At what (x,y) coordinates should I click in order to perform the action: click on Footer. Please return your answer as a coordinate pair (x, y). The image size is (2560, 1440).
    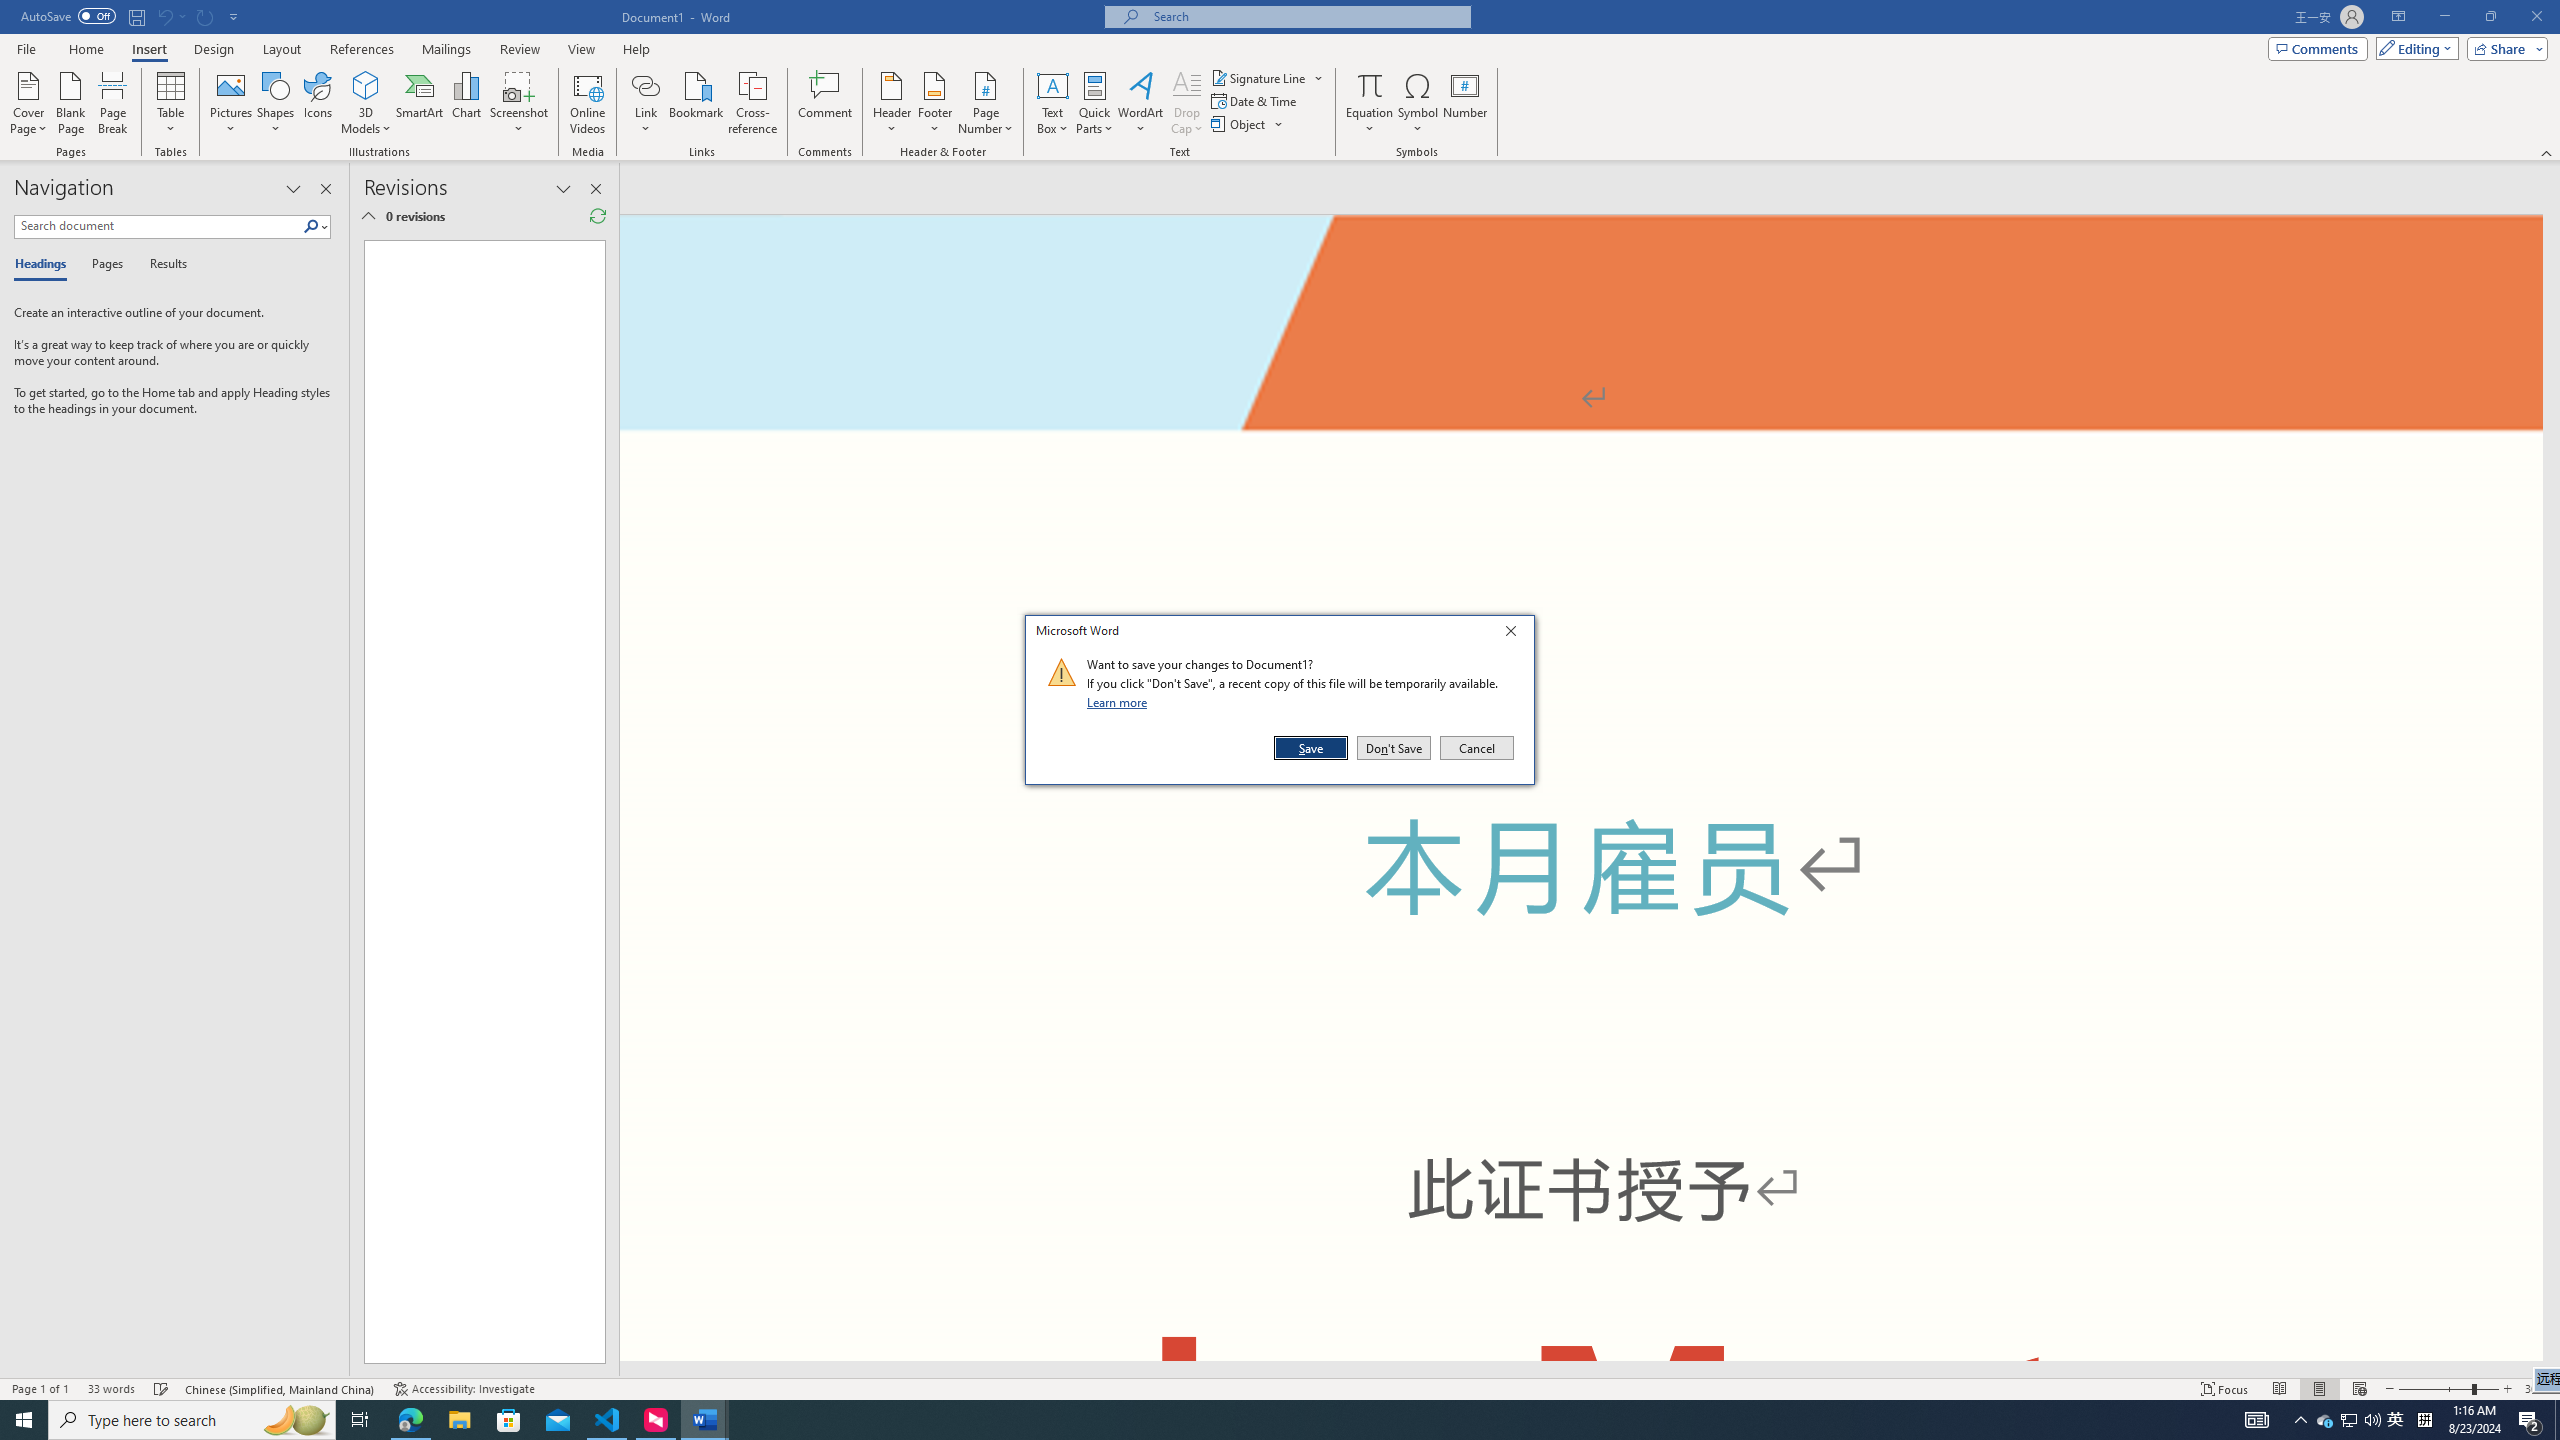
    Looking at the image, I should click on (934, 103).